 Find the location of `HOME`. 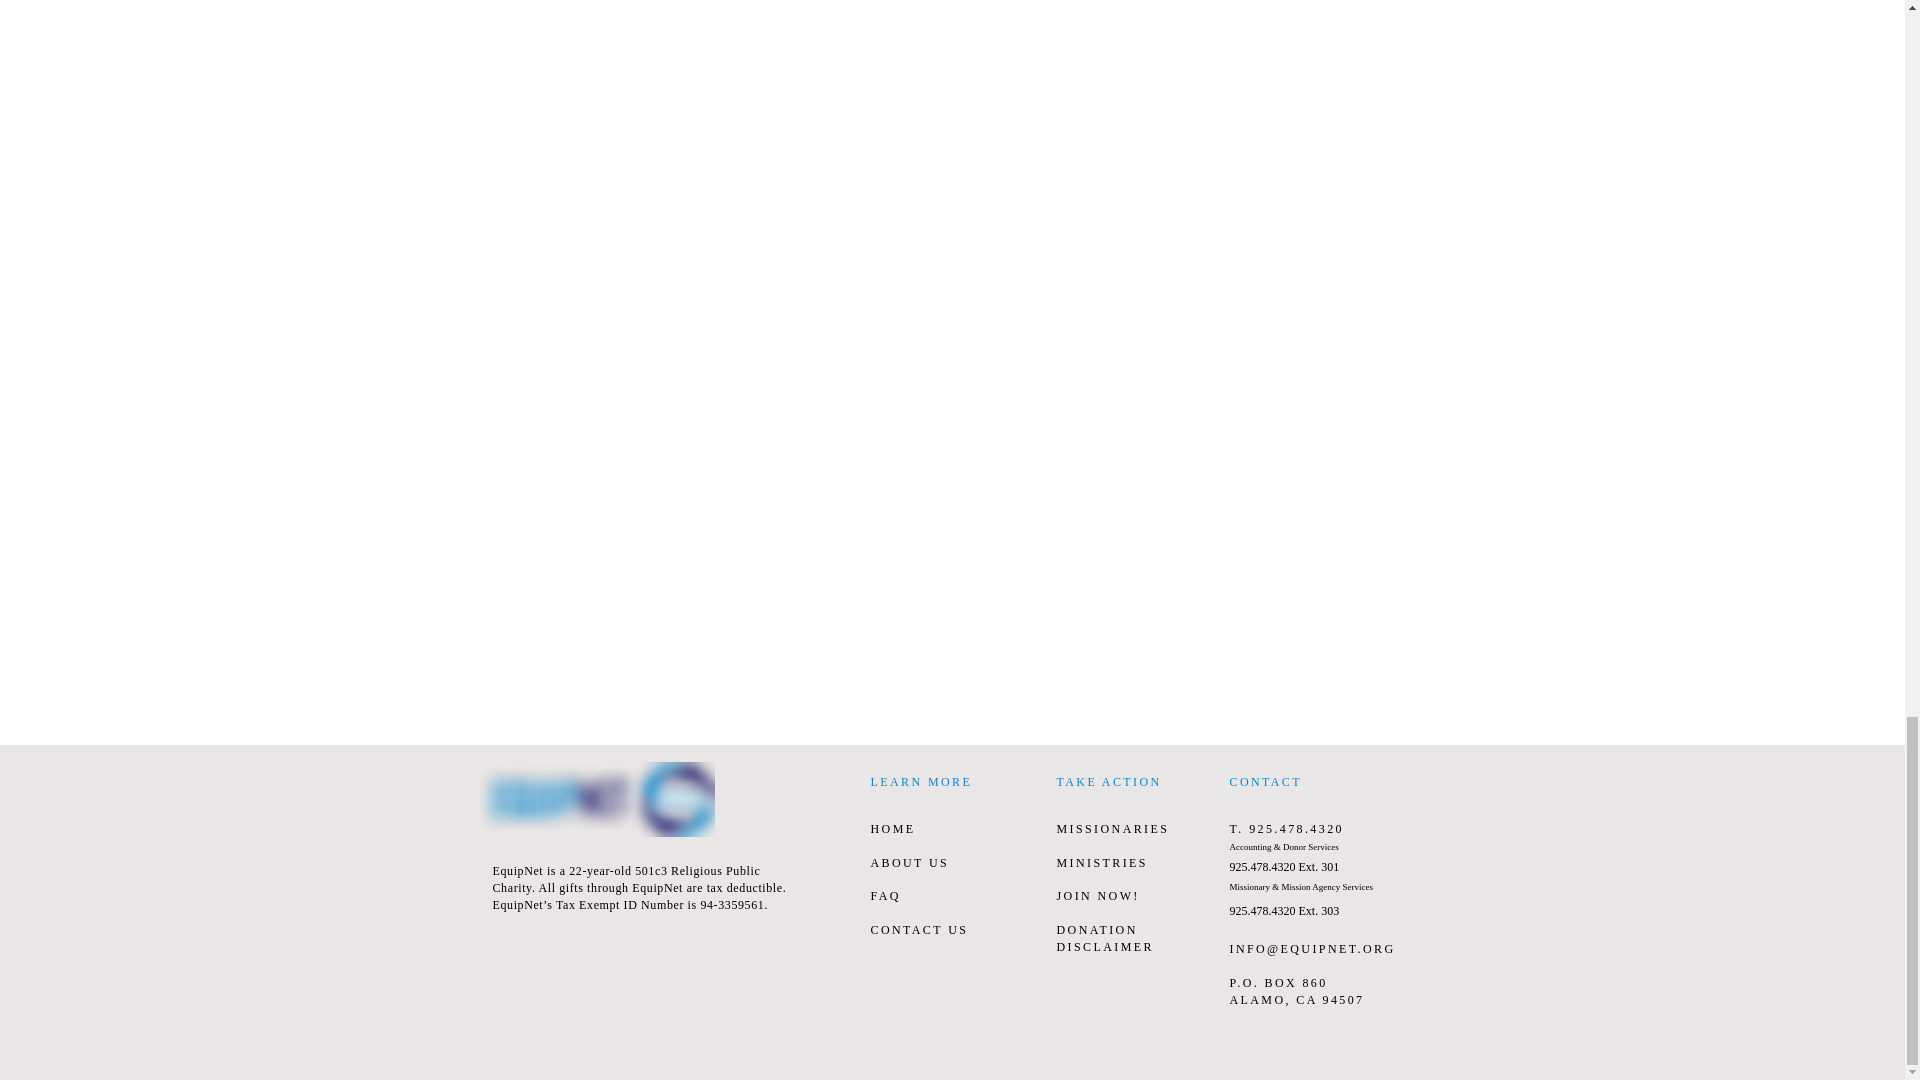

HOME is located at coordinates (892, 828).